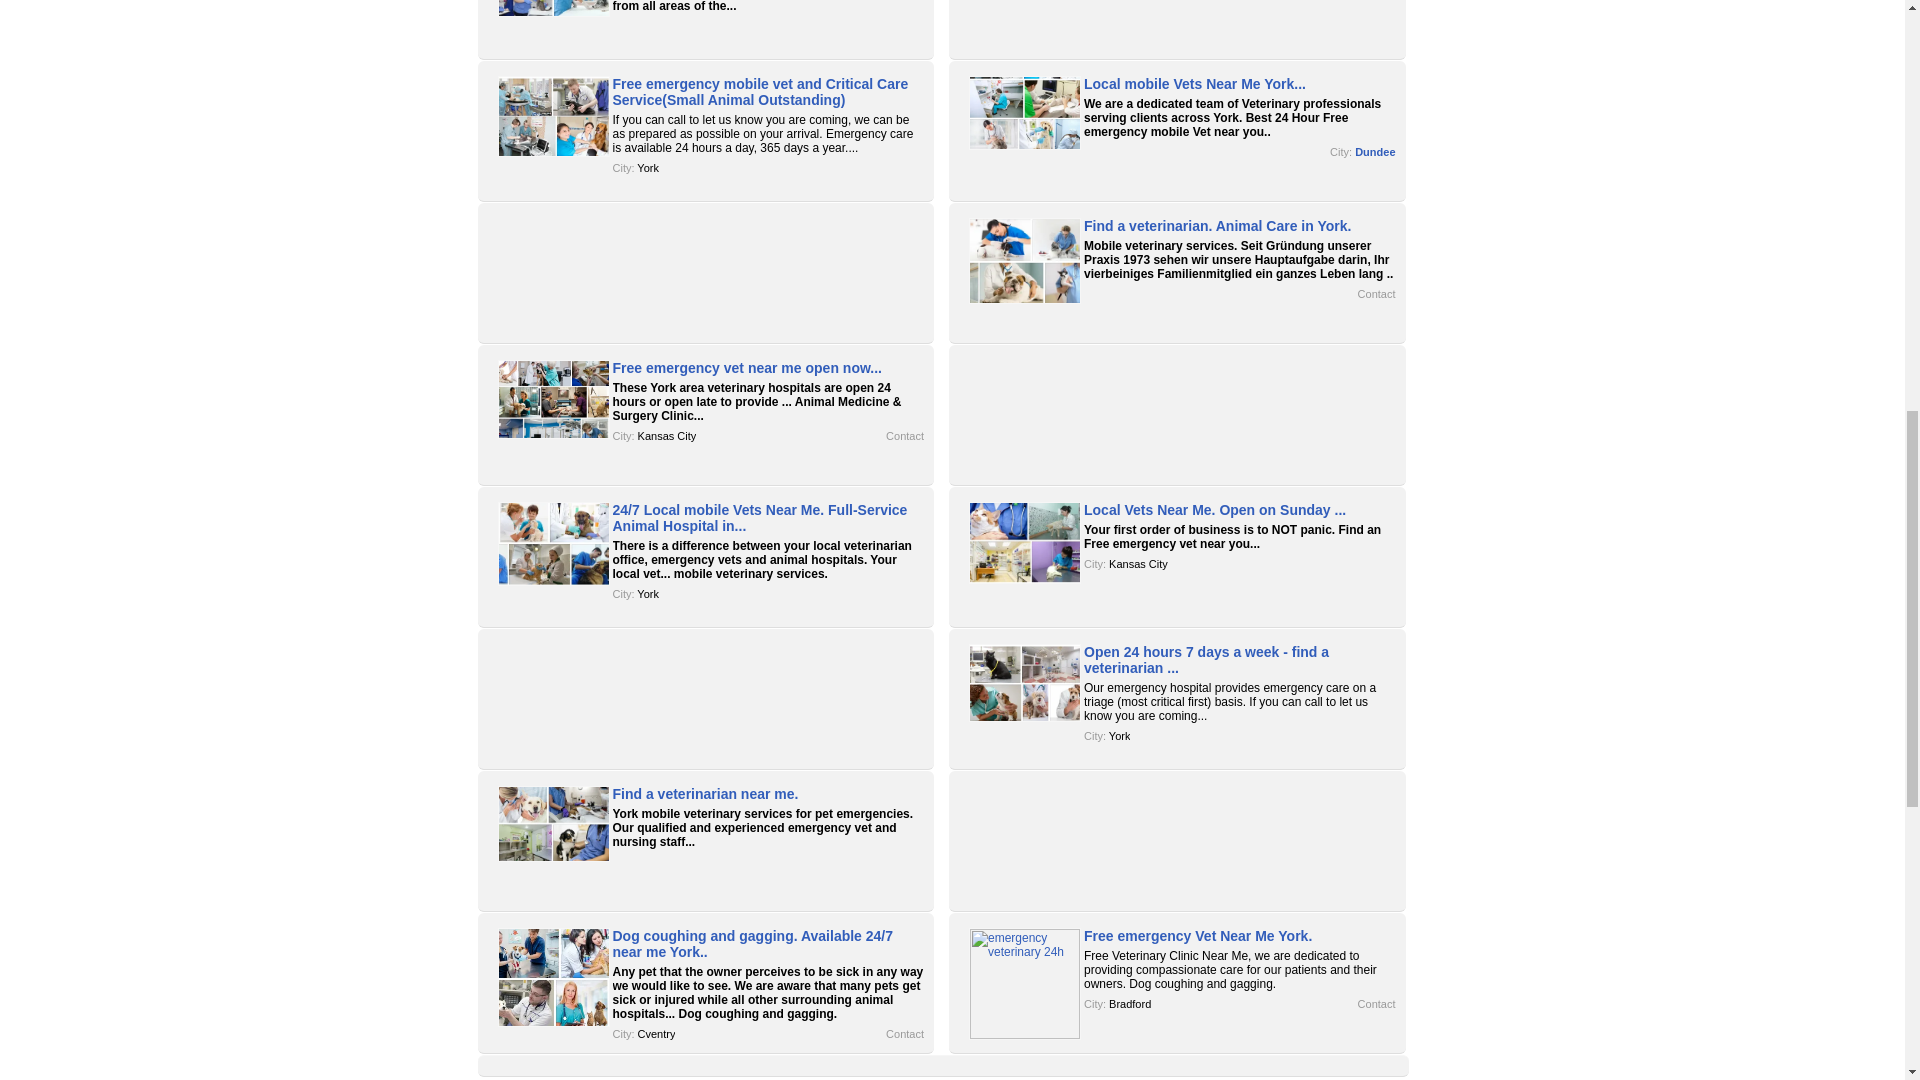 The height and width of the screenshot is (1080, 1920). What do you see at coordinates (648, 594) in the screenshot?
I see `York` at bounding box center [648, 594].